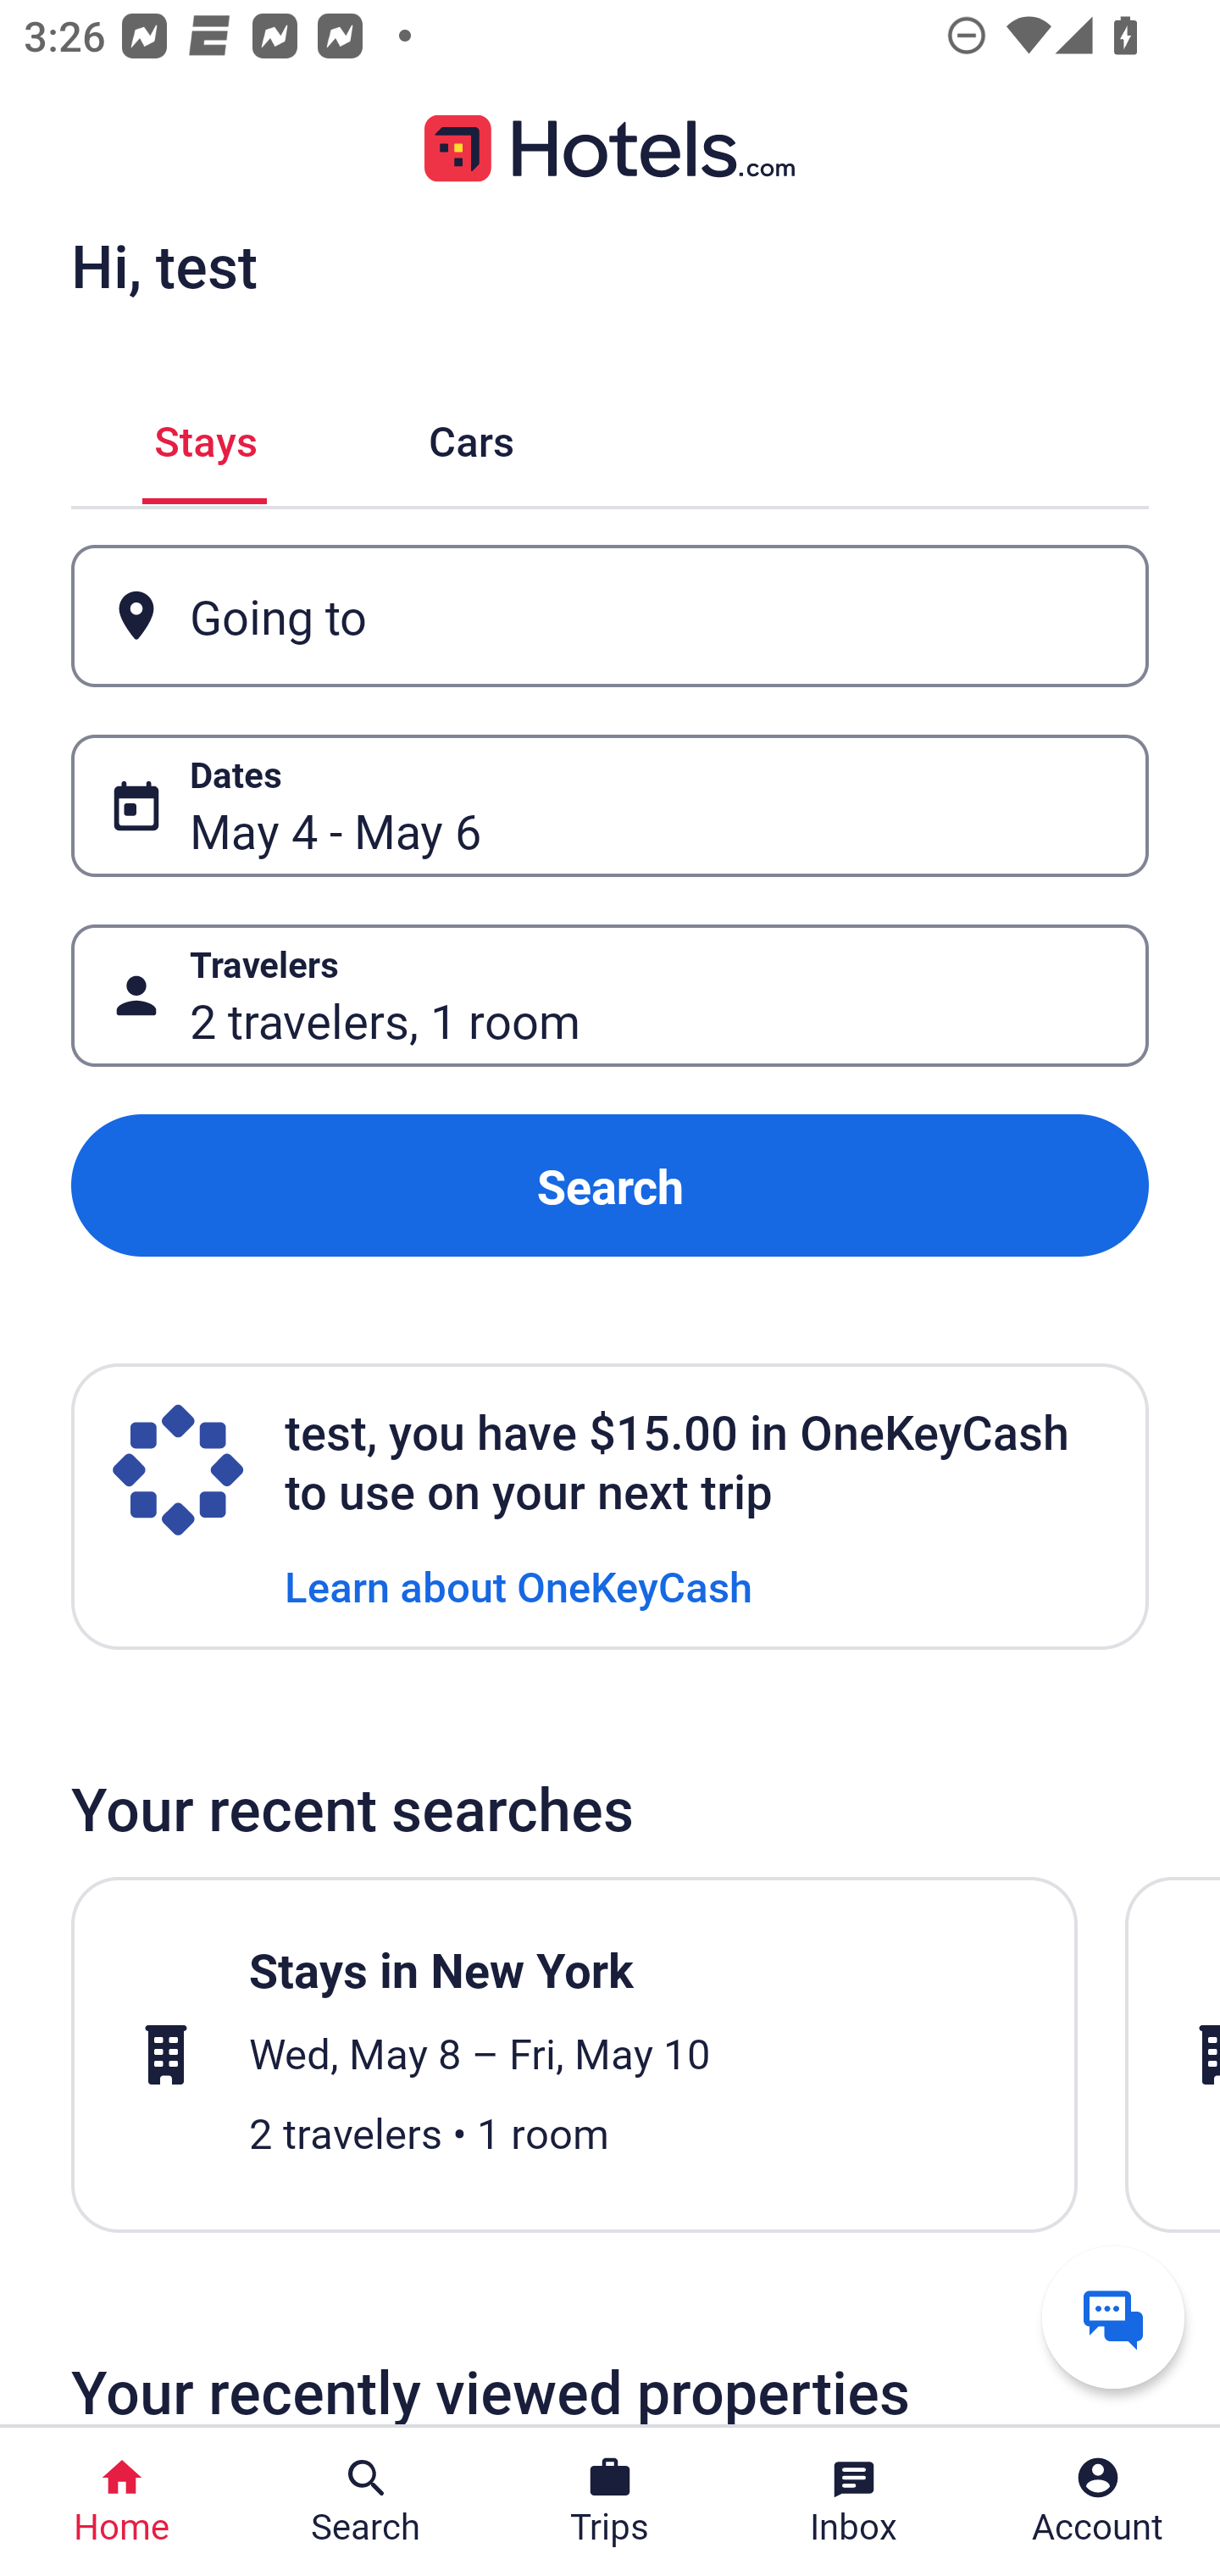 This screenshot has height=2576, width=1220. Describe the element at coordinates (610, 1186) in the screenshot. I see `Search` at that location.